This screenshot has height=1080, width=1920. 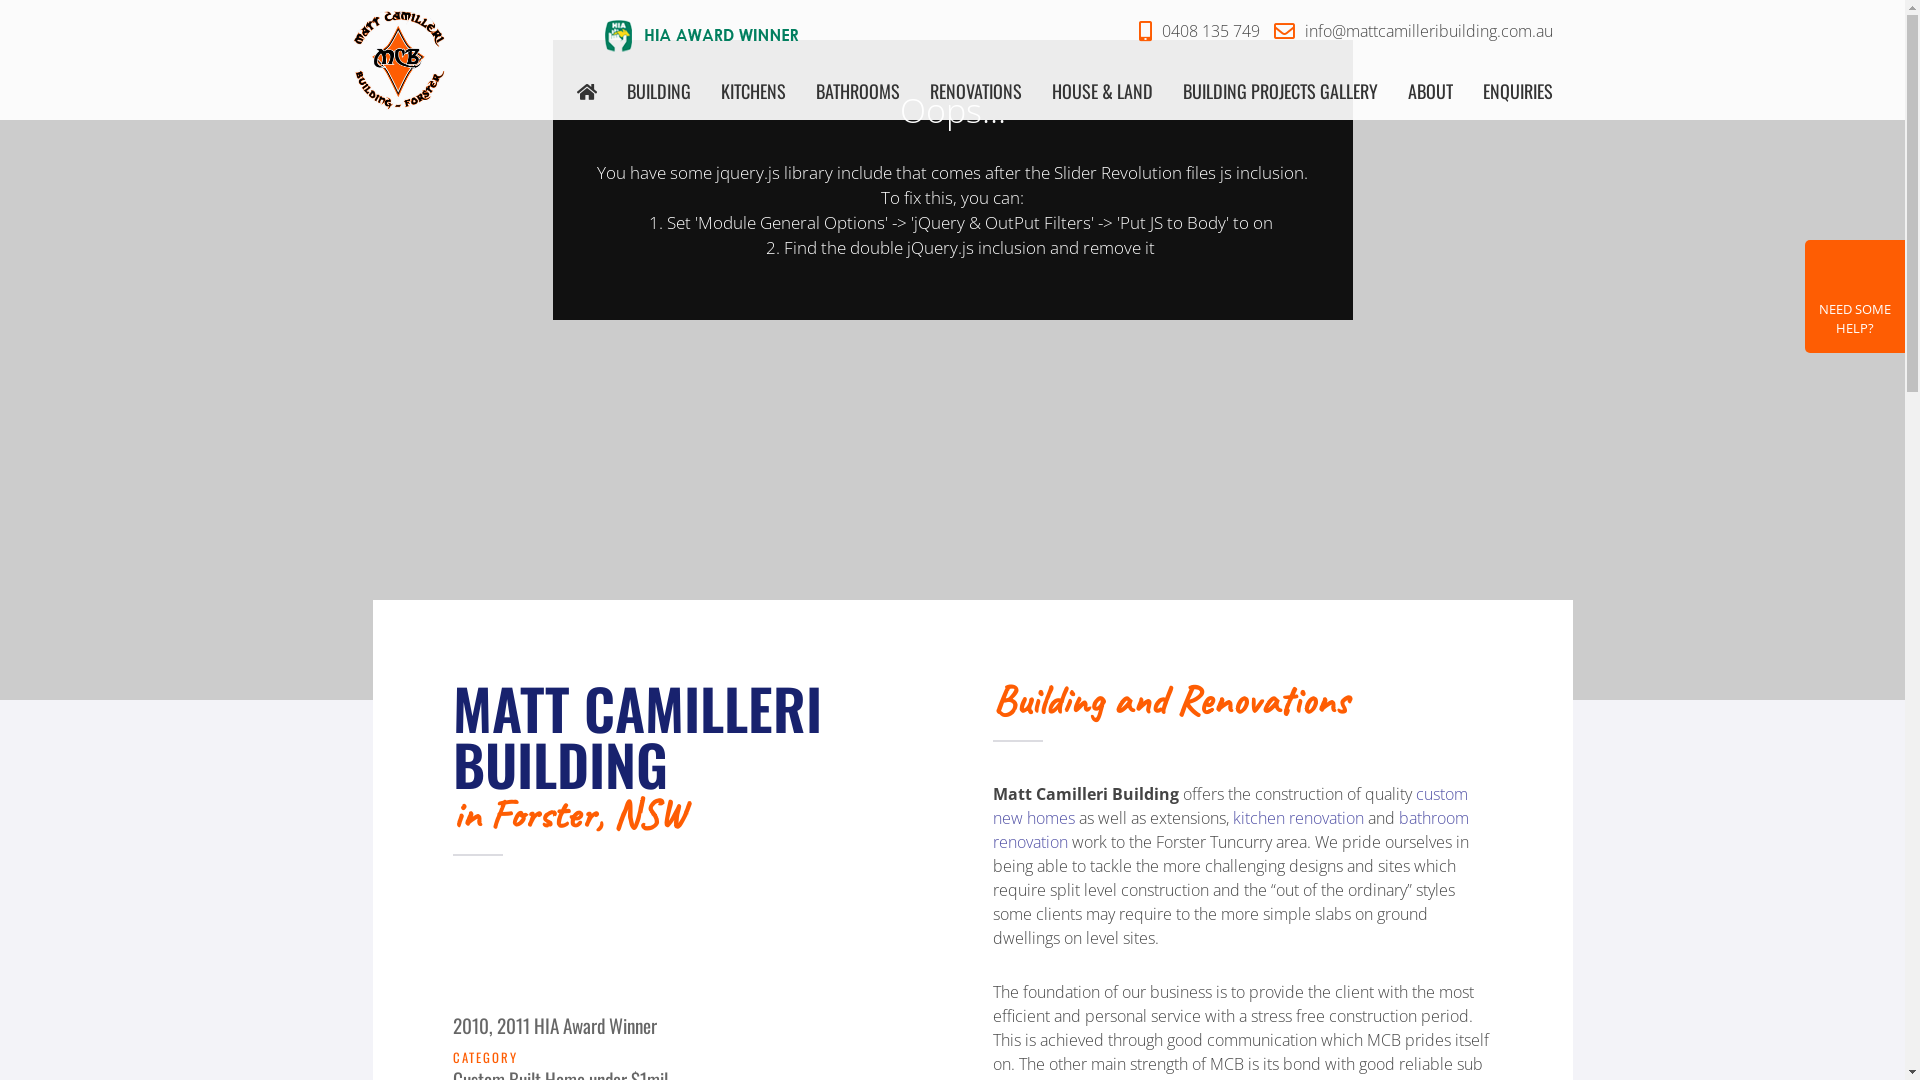 What do you see at coordinates (1102, 90) in the screenshot?
I see `HOUSE & LAND` at bounding box center [1102, 90].